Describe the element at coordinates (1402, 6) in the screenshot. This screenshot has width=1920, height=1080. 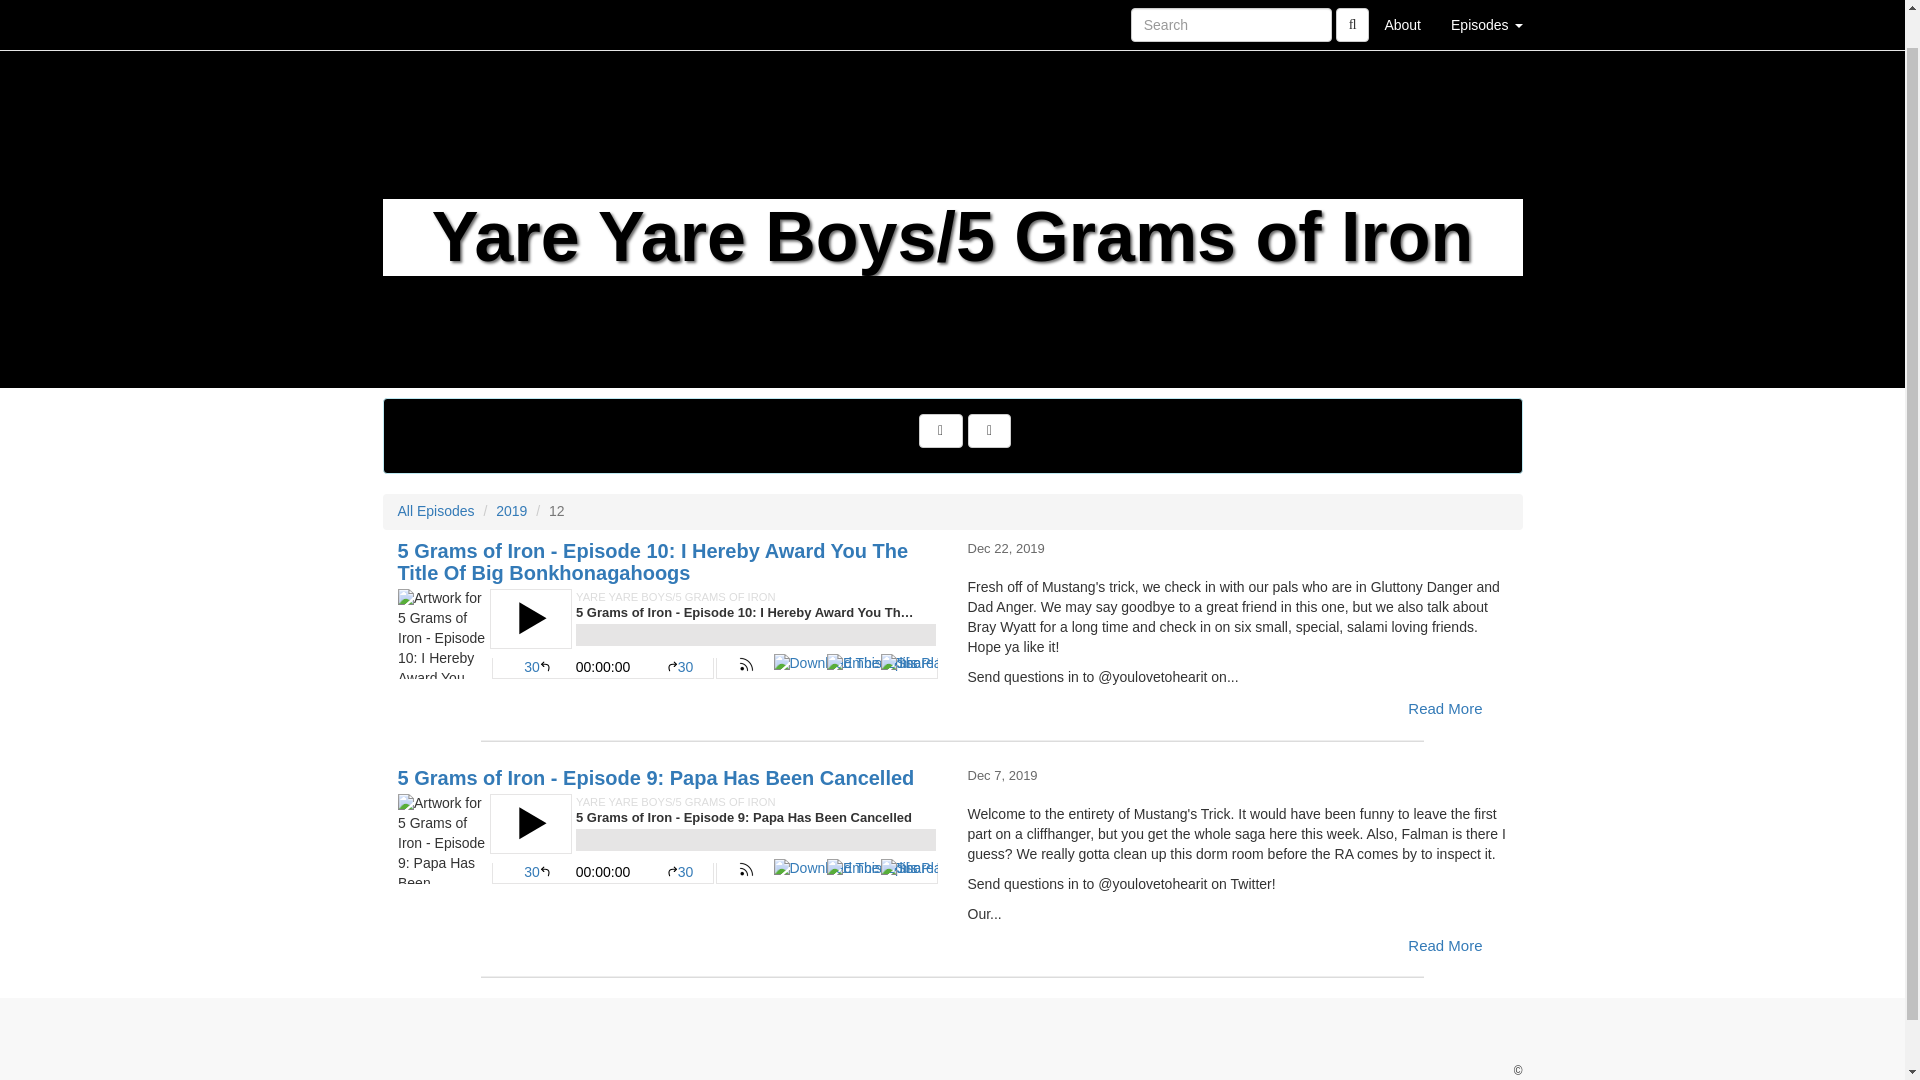
I see `About` at that location.